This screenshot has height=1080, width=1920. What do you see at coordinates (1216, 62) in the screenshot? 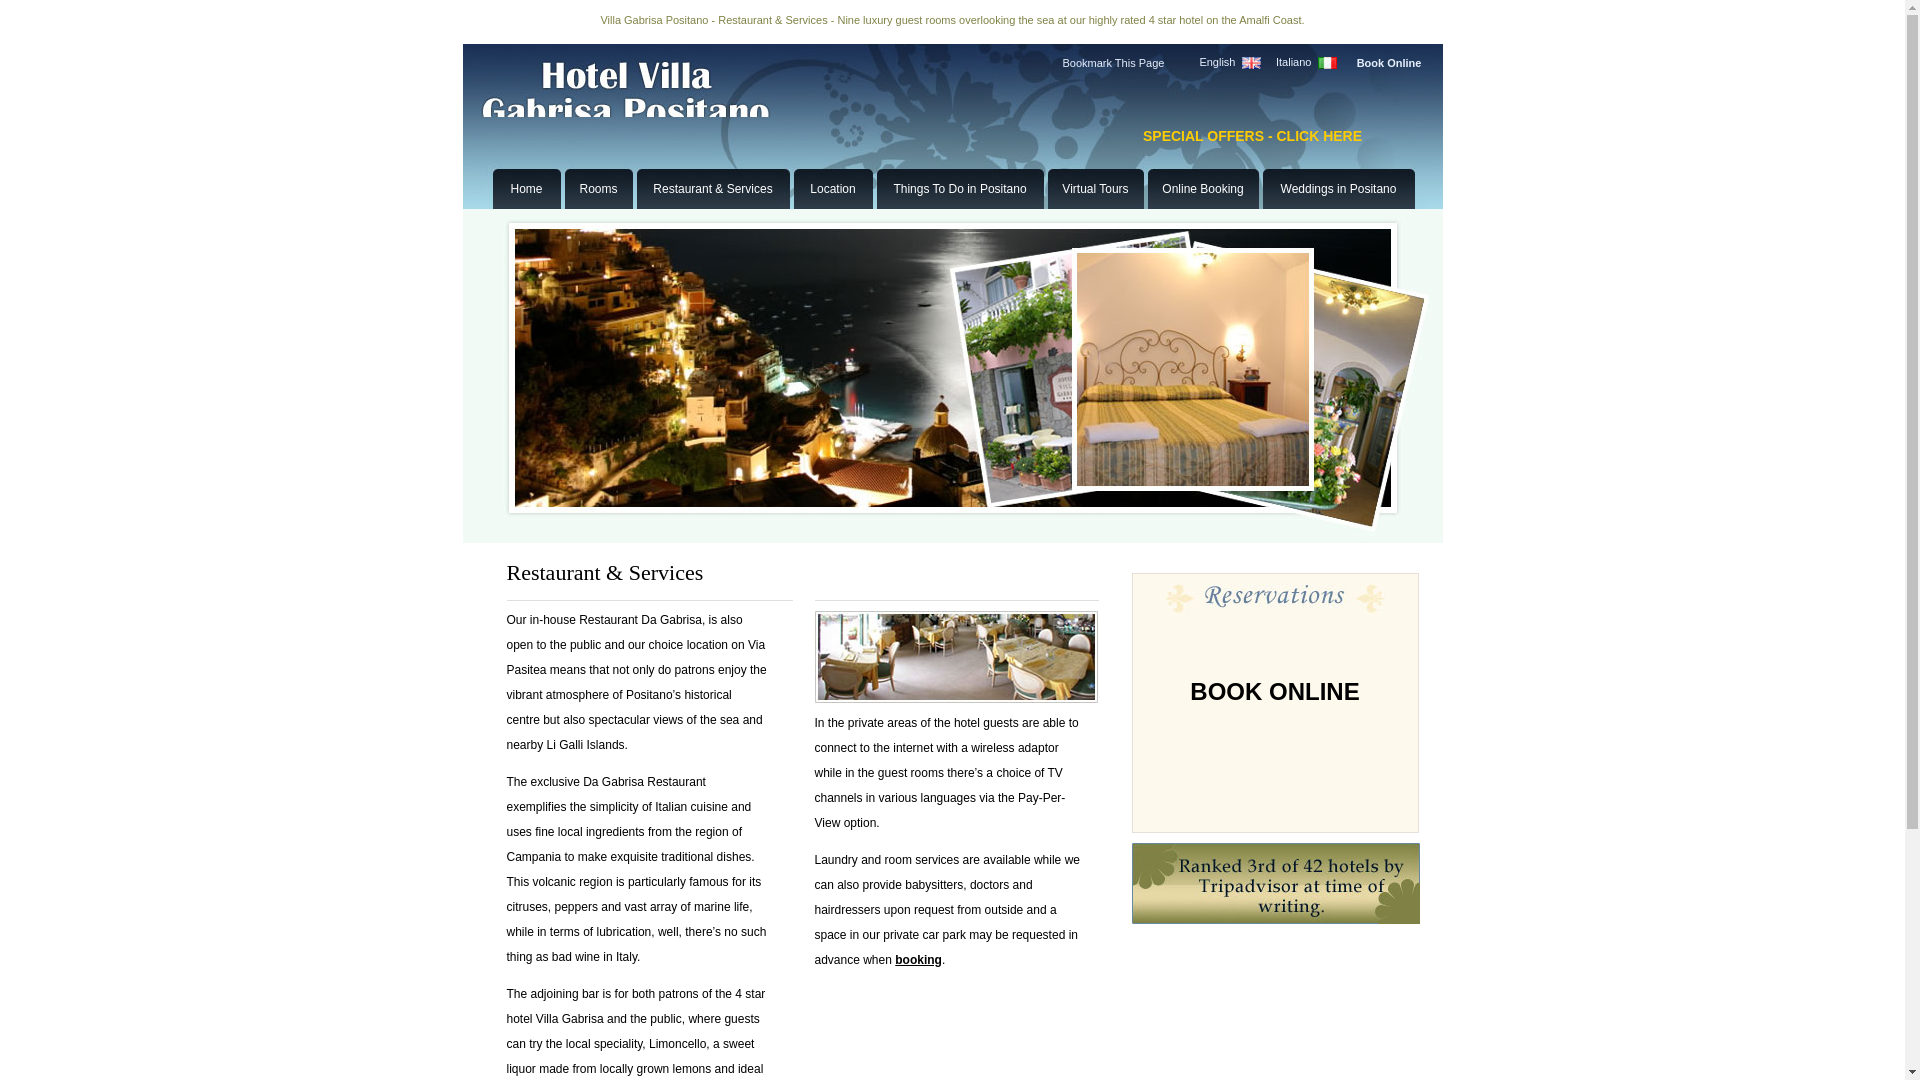
I see `English` at bounding box center [1216, 62].